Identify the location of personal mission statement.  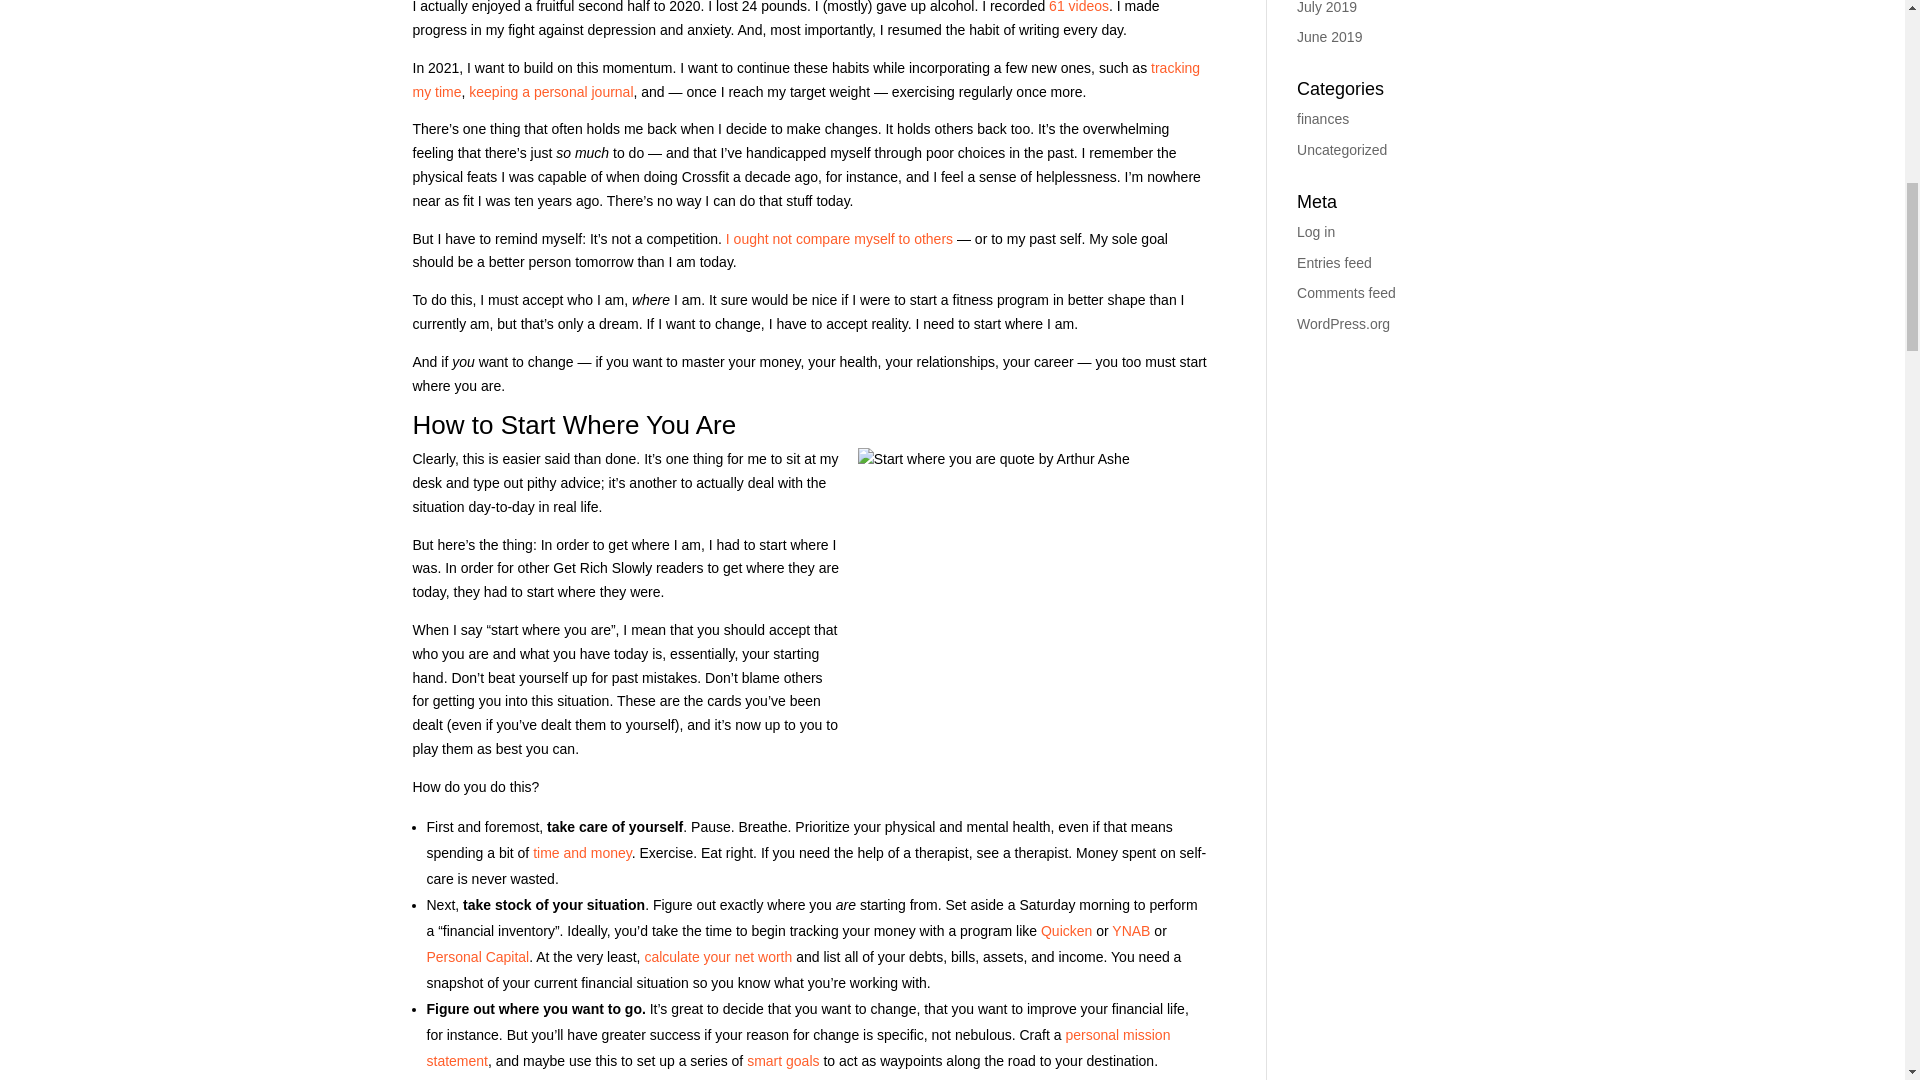
(798, 1048).